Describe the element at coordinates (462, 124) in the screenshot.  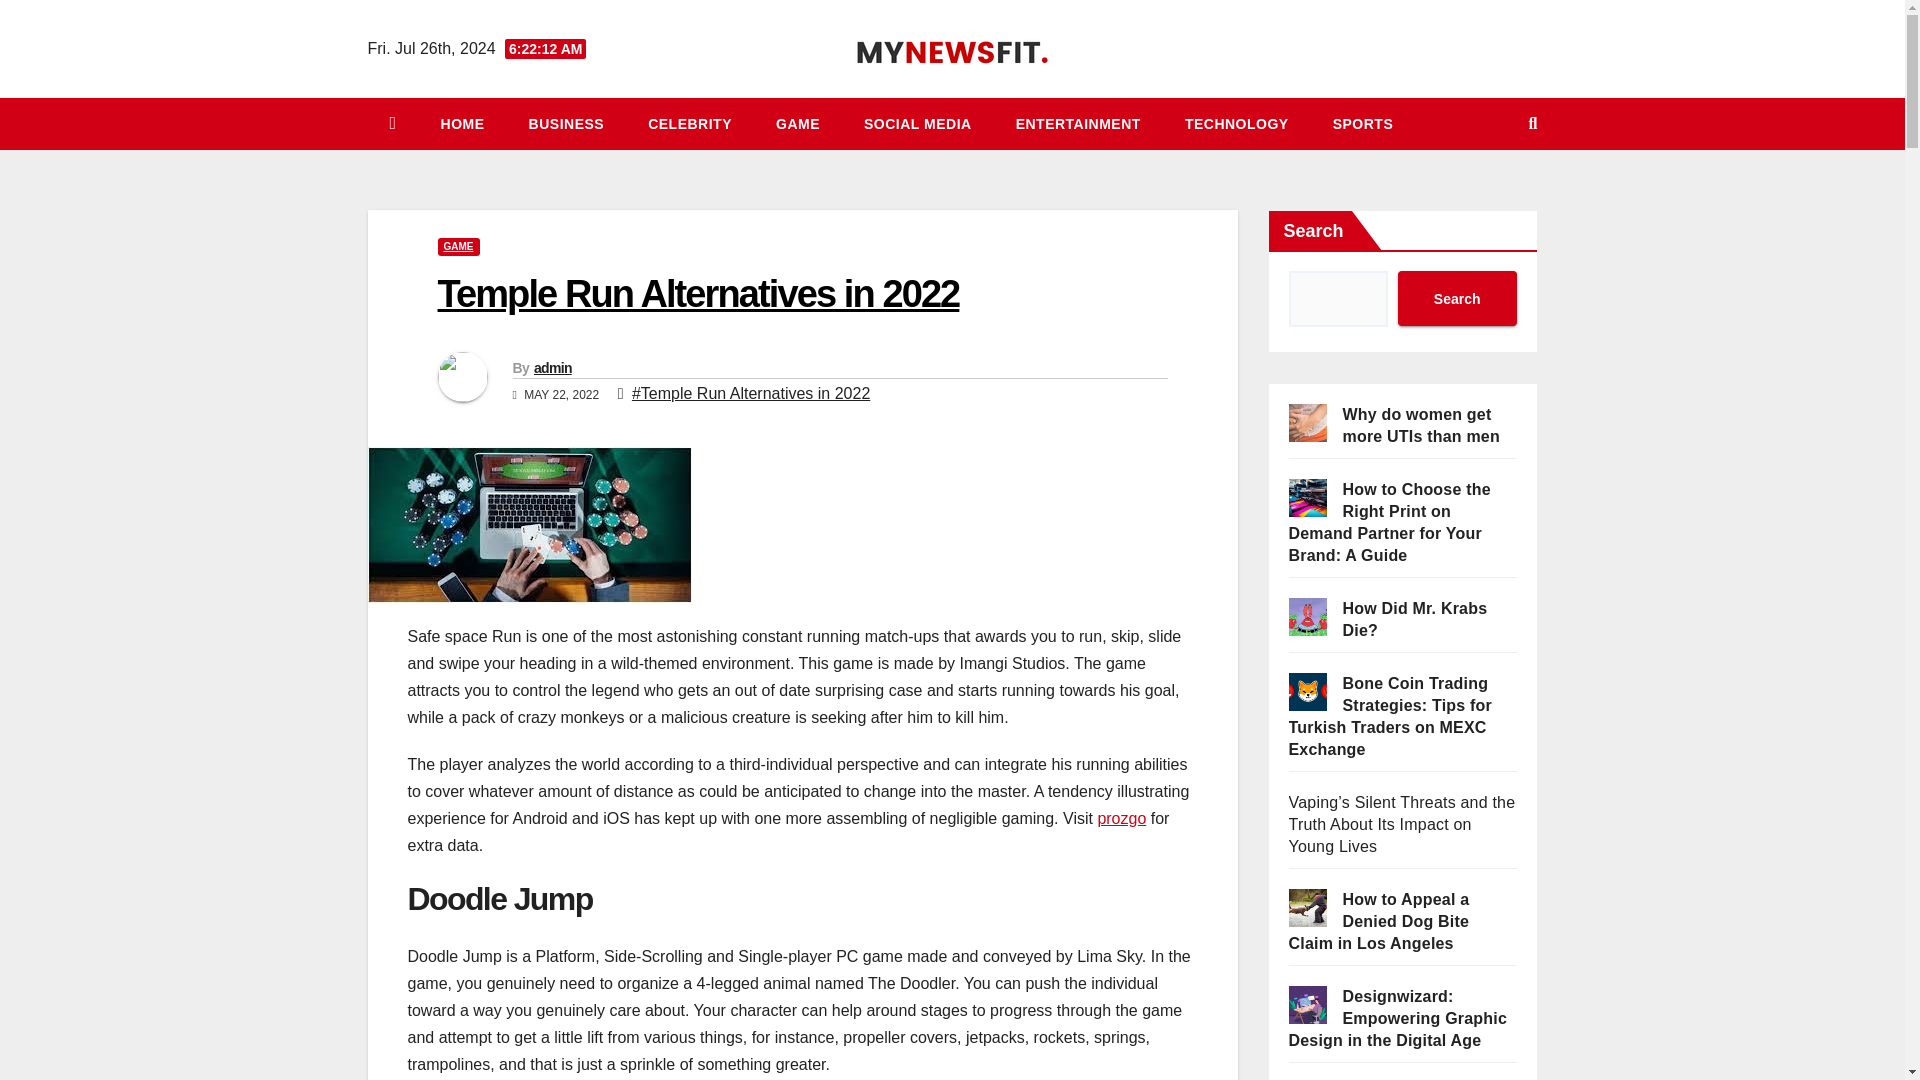
I see `Home` at that location.